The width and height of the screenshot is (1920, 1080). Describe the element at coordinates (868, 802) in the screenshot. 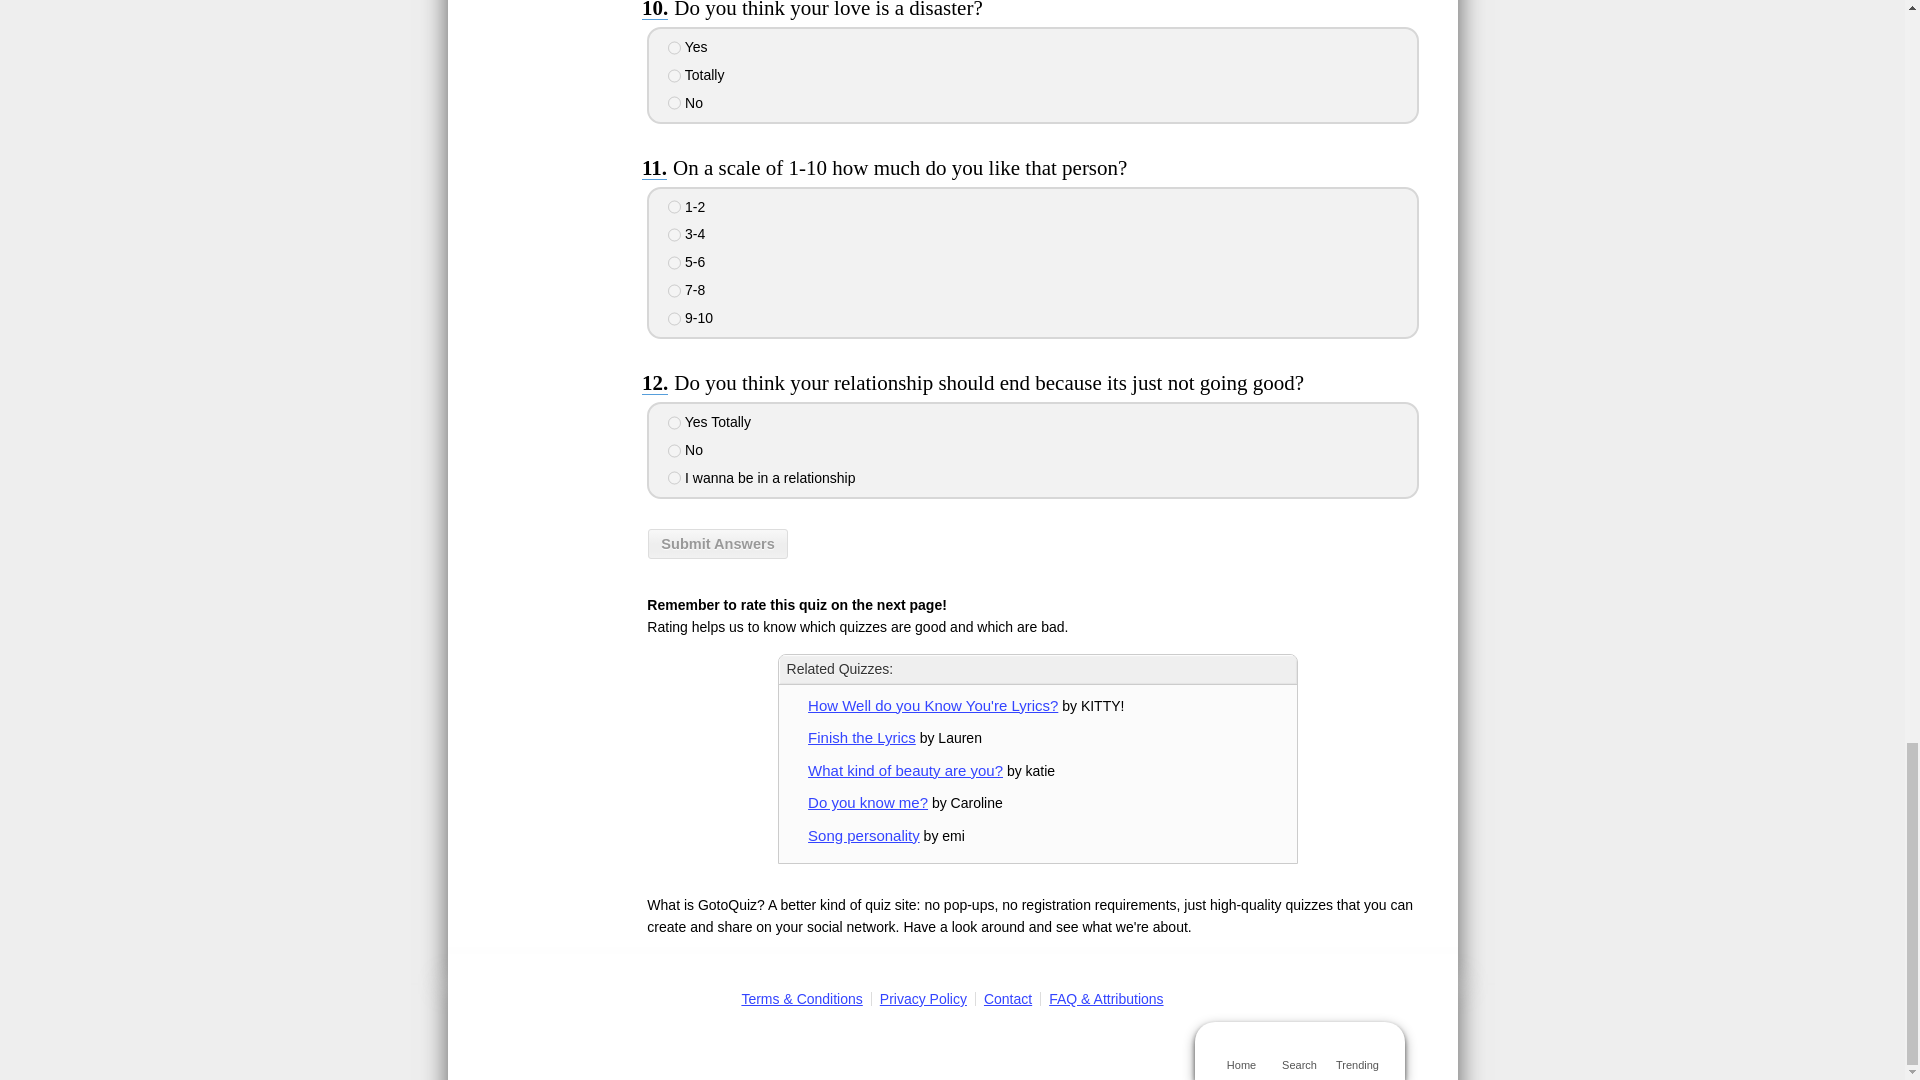

I see `Do you know me?` at that location.